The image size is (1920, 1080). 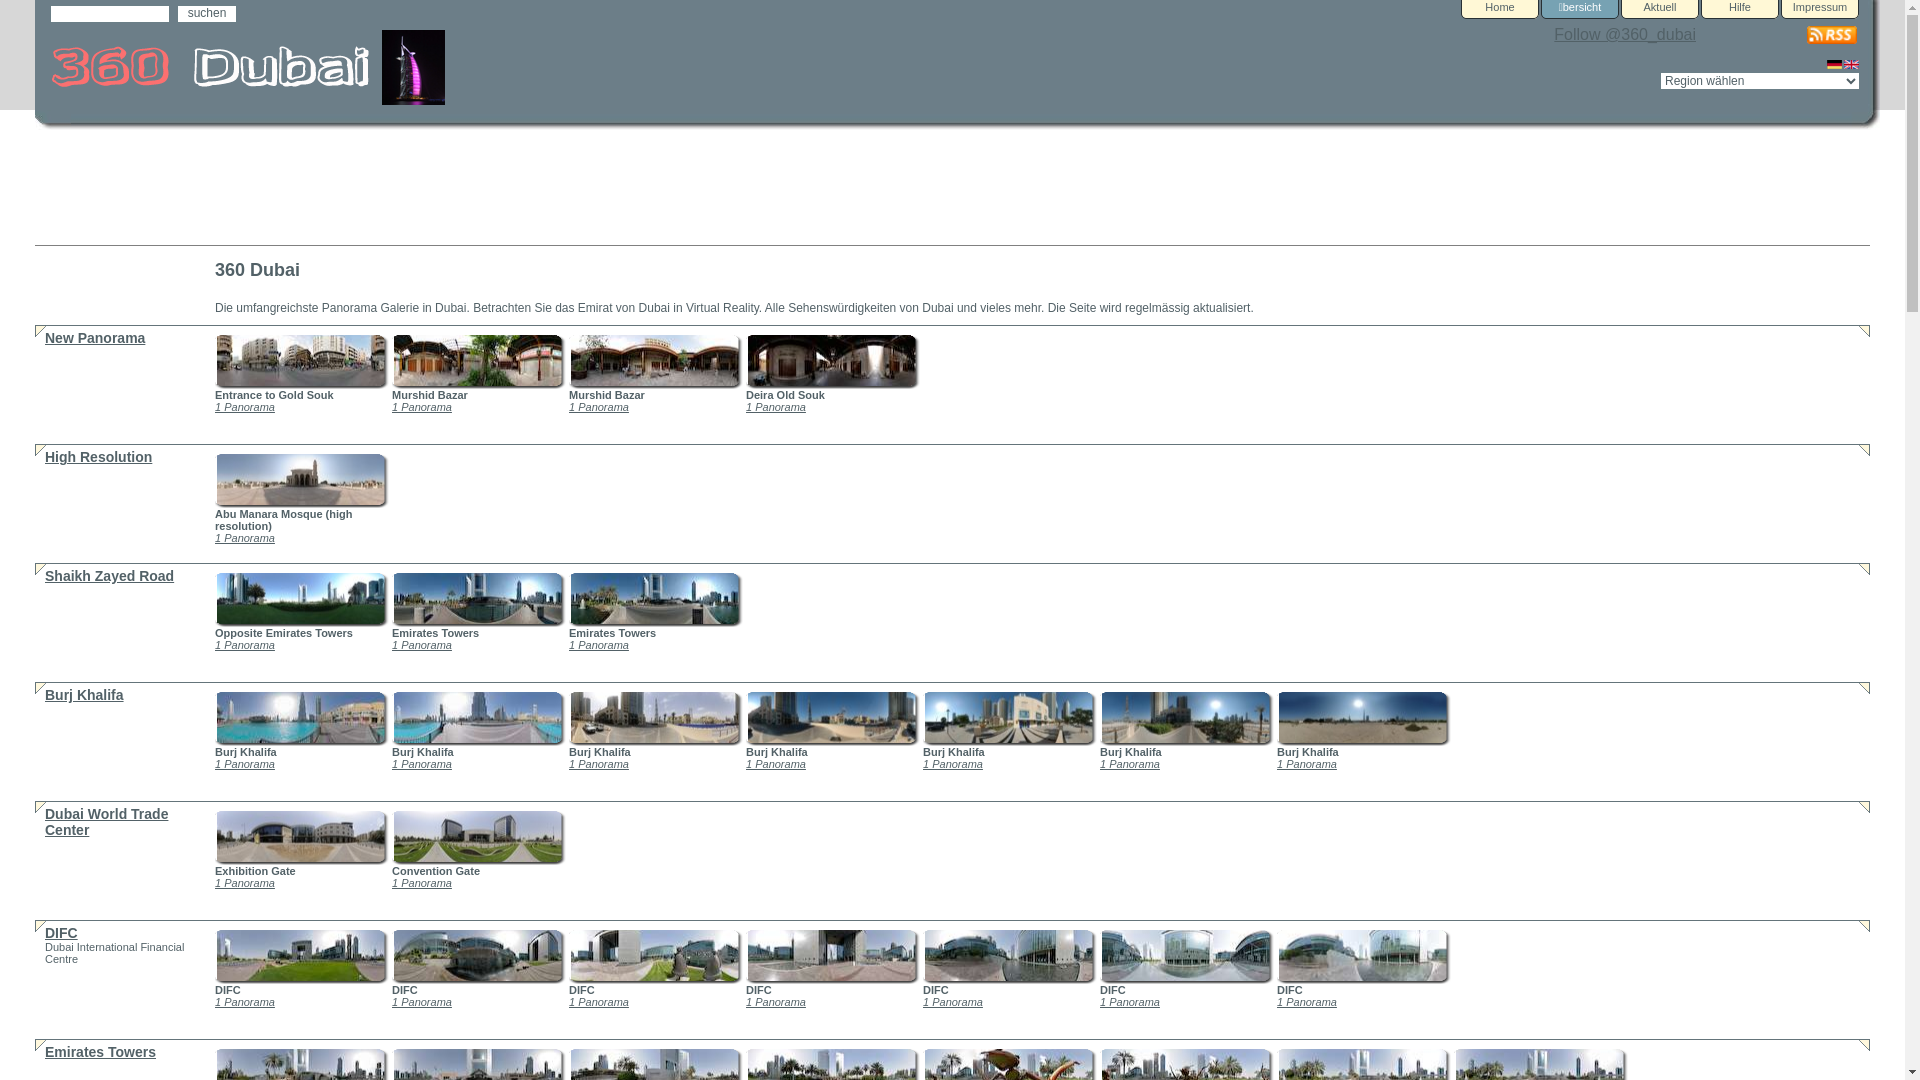 I want to click on 1 Panorama, so click(x=422, y=1002).